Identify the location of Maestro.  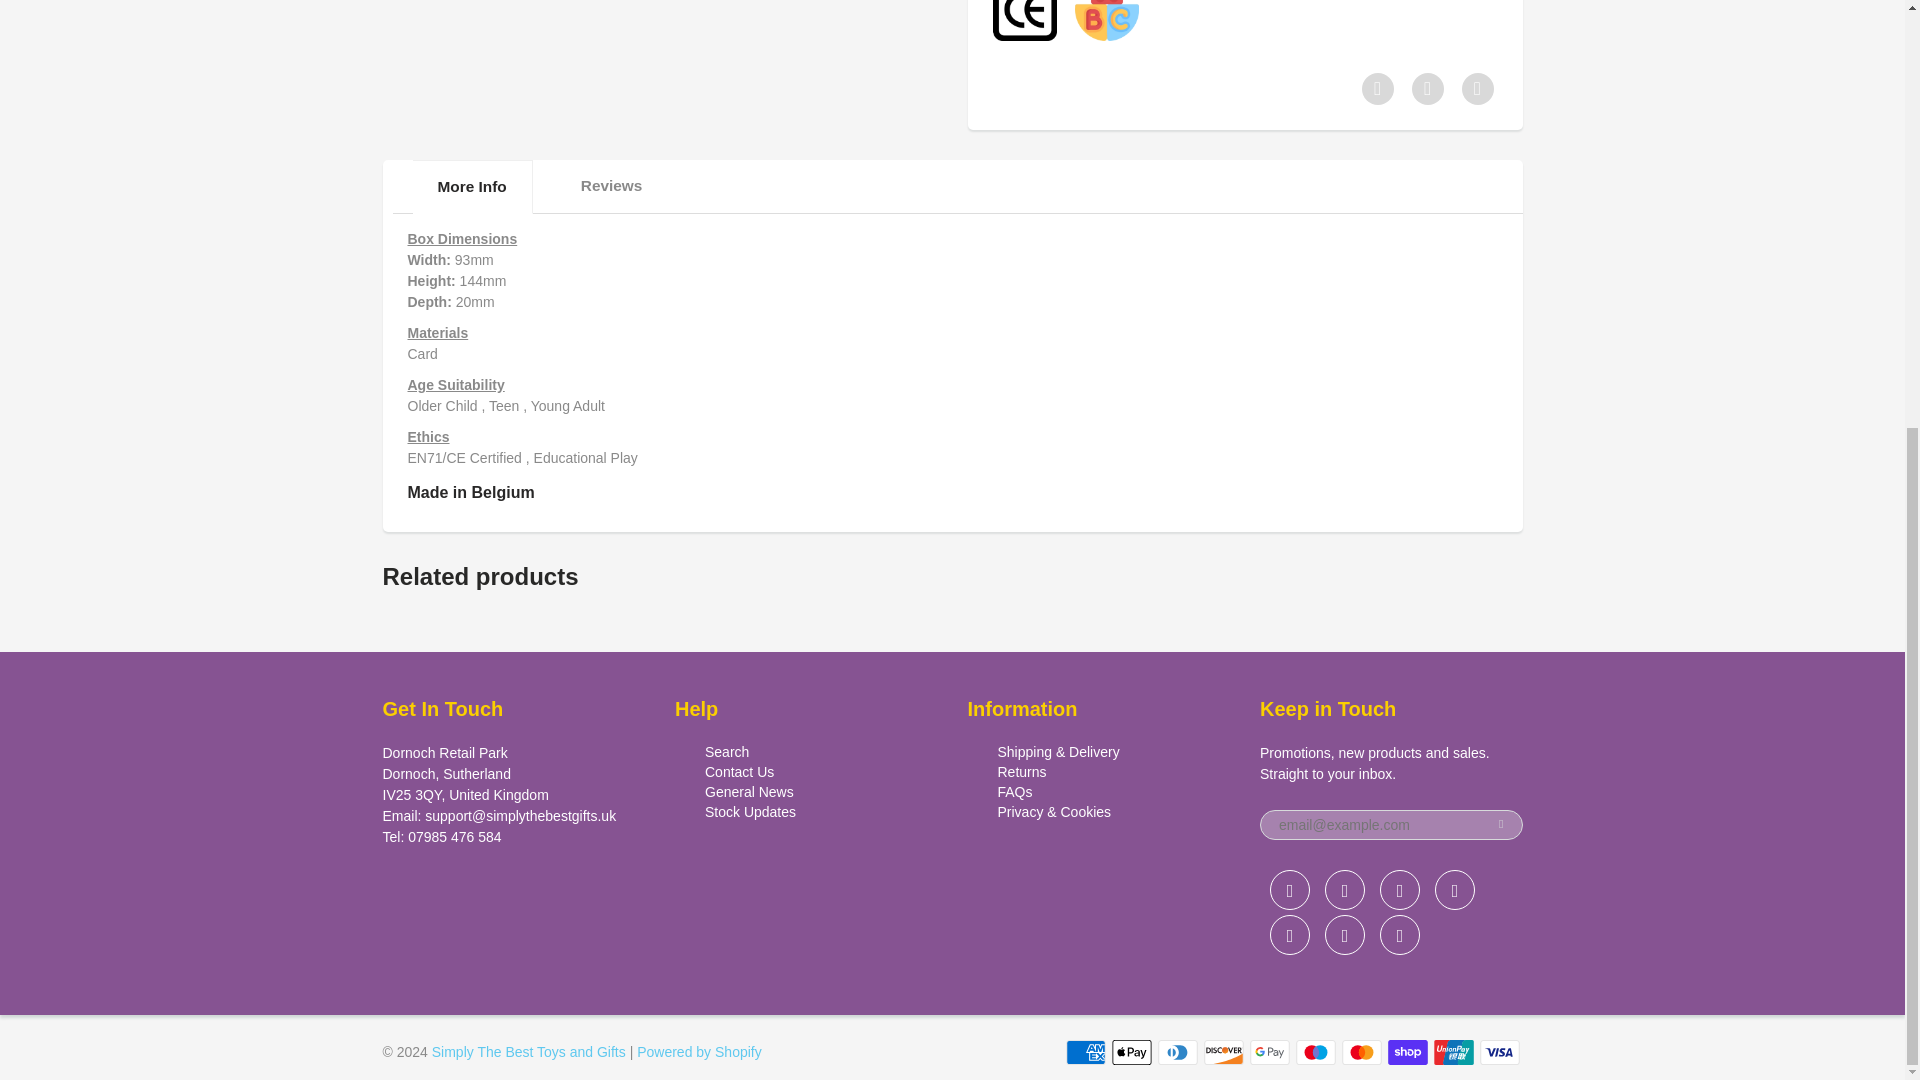
(1316, 1052).